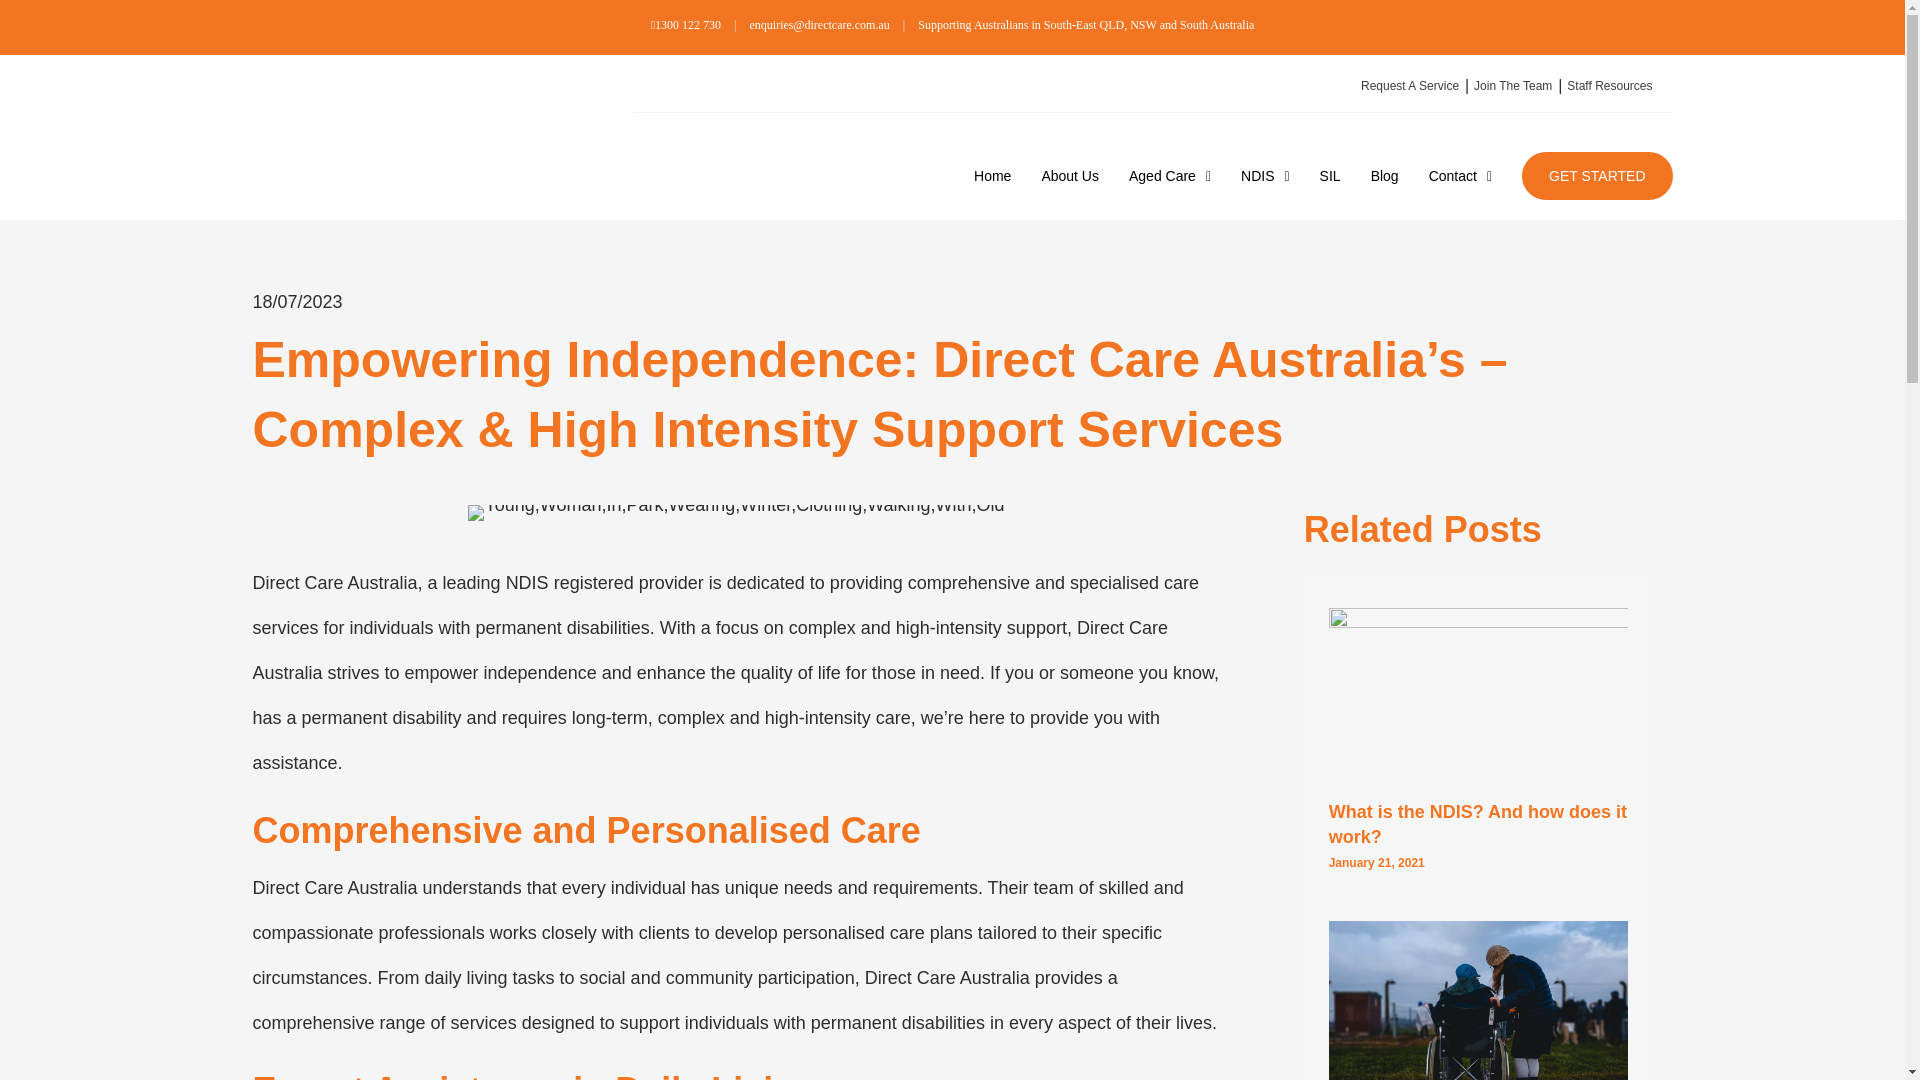 This screenshot has width=1920, height=1080. What do you see at coordinates (1478, 1020) in the screenshot?
I see `What is the Home Care Package program? And who is eligible?` at bounding box center [1478, 1020].